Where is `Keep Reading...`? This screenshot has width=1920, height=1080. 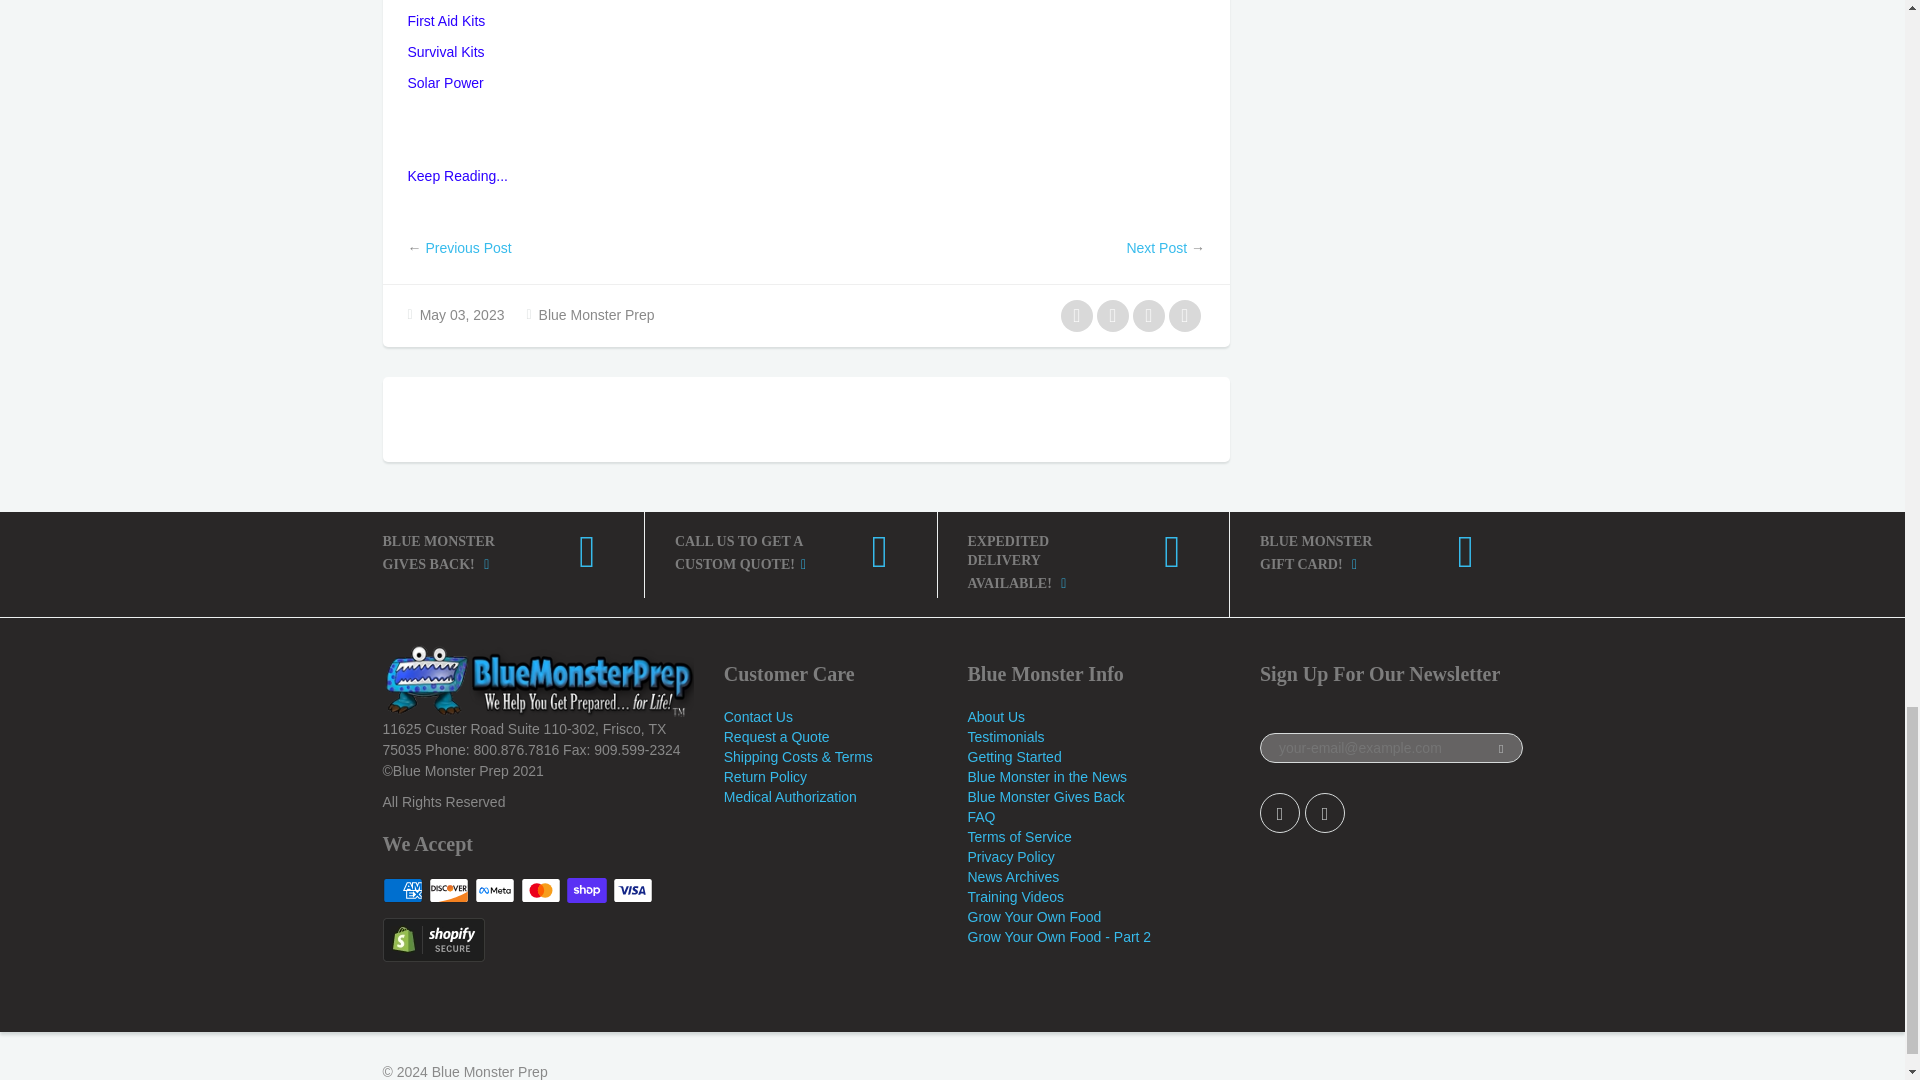
Keep Reading... is located at coordinates (458, 176).